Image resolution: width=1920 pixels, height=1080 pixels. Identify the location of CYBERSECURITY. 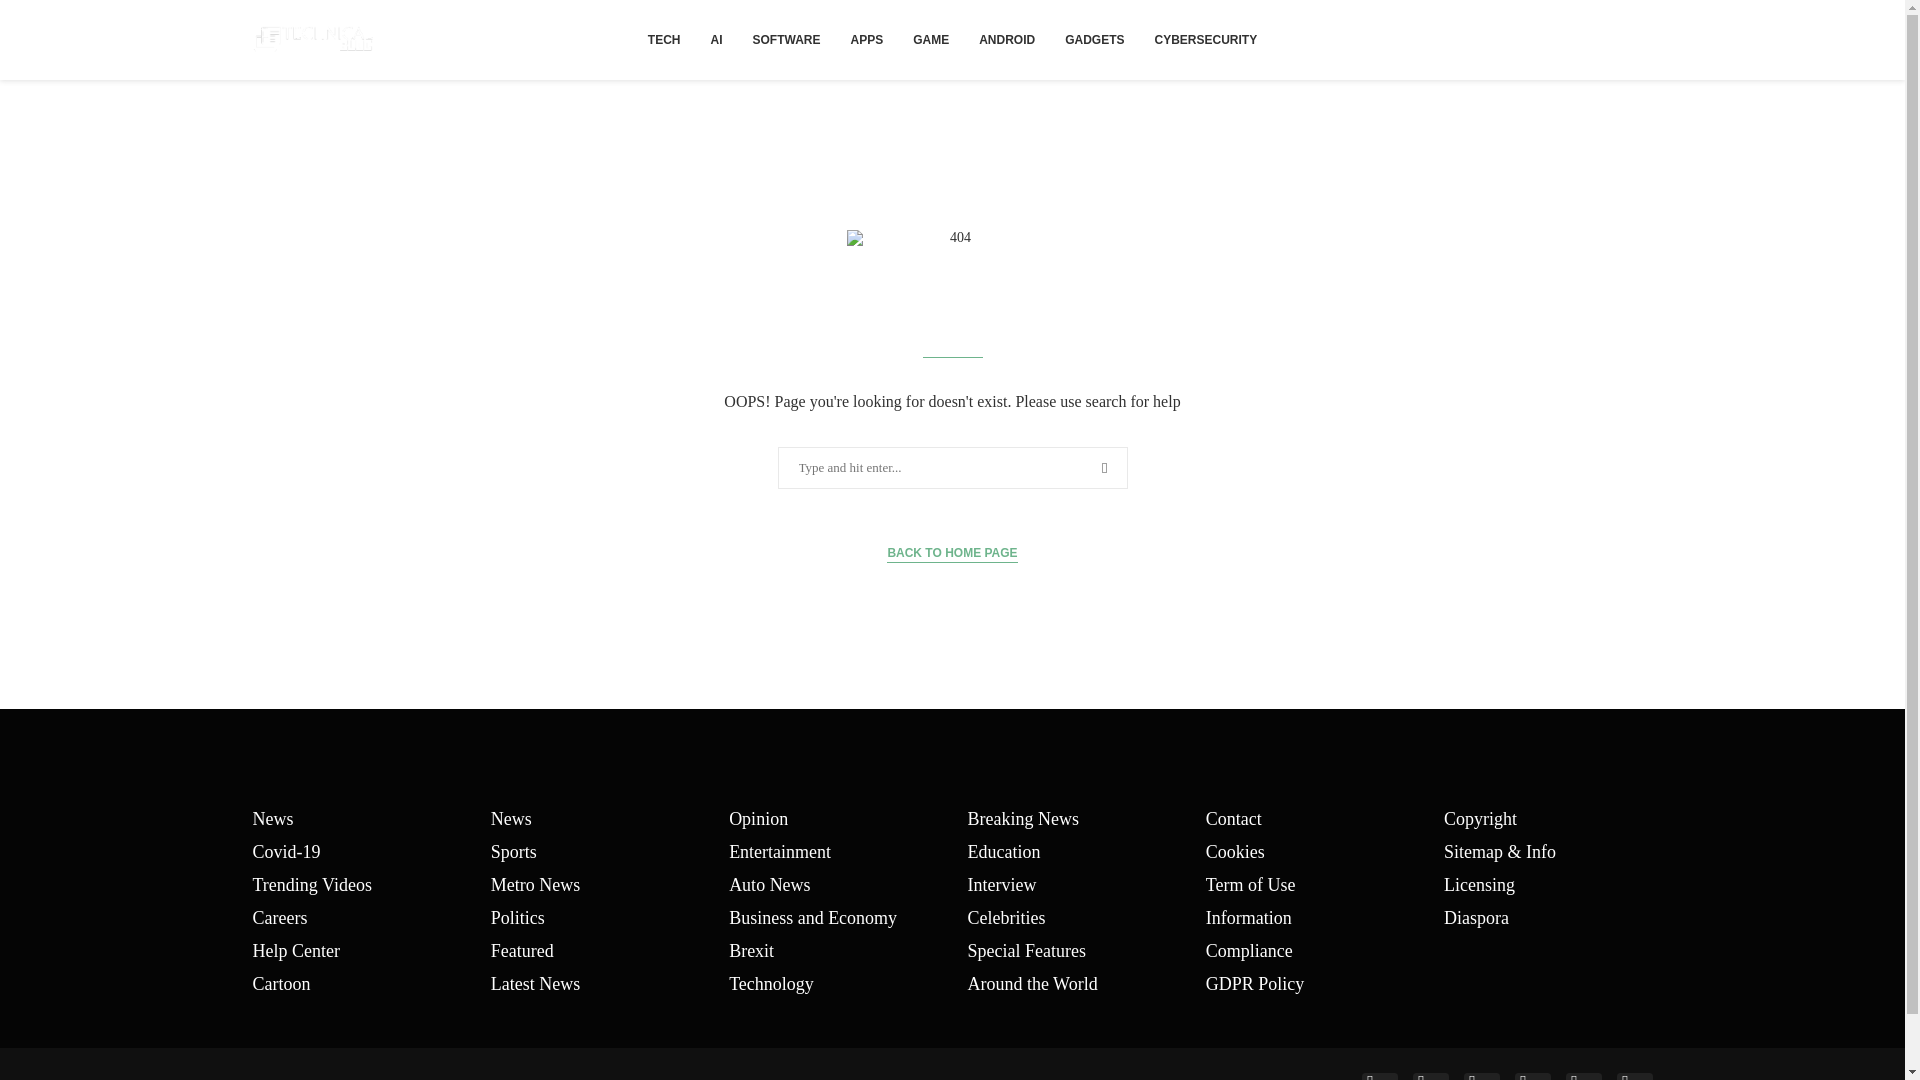
(1206, 40).